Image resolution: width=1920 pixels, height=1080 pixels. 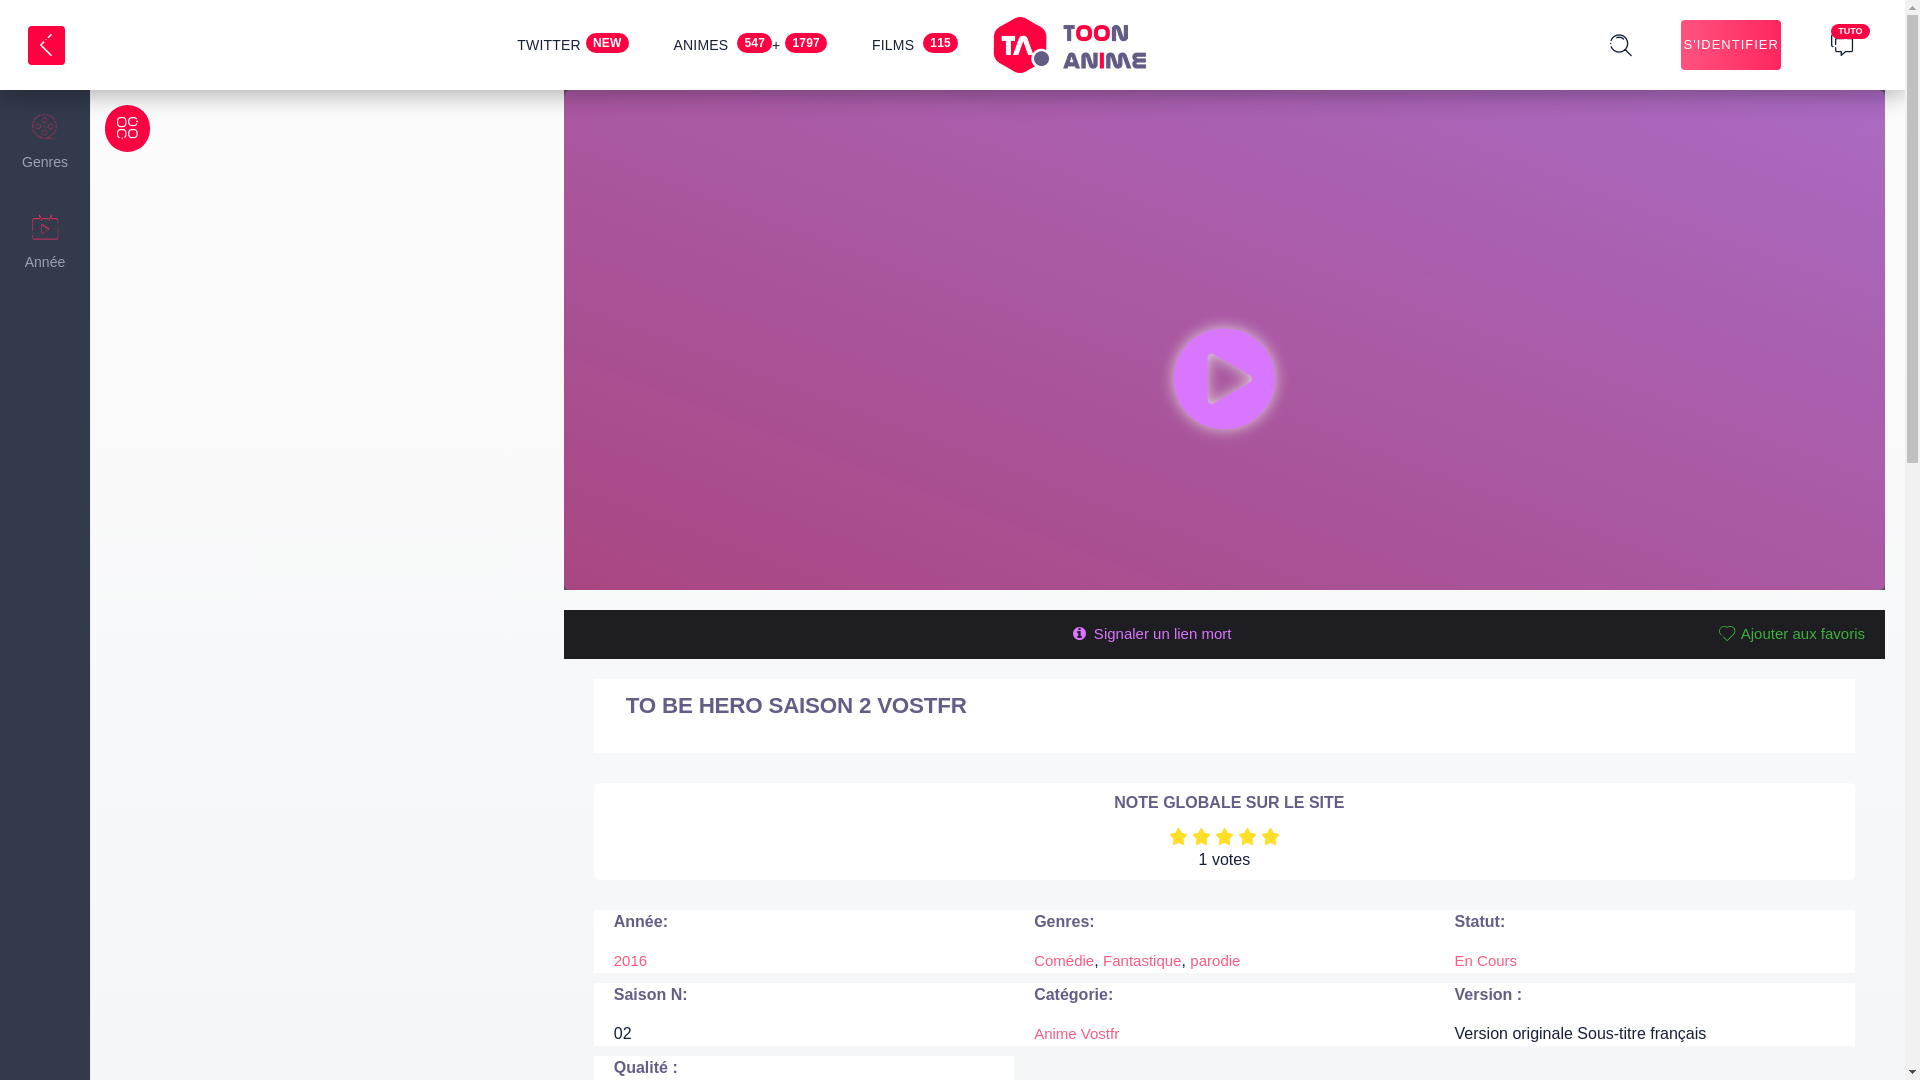 What do you see at coordinates (1224, 836) in the screenshot?
I see `3` at bounding box center [1224, 836].